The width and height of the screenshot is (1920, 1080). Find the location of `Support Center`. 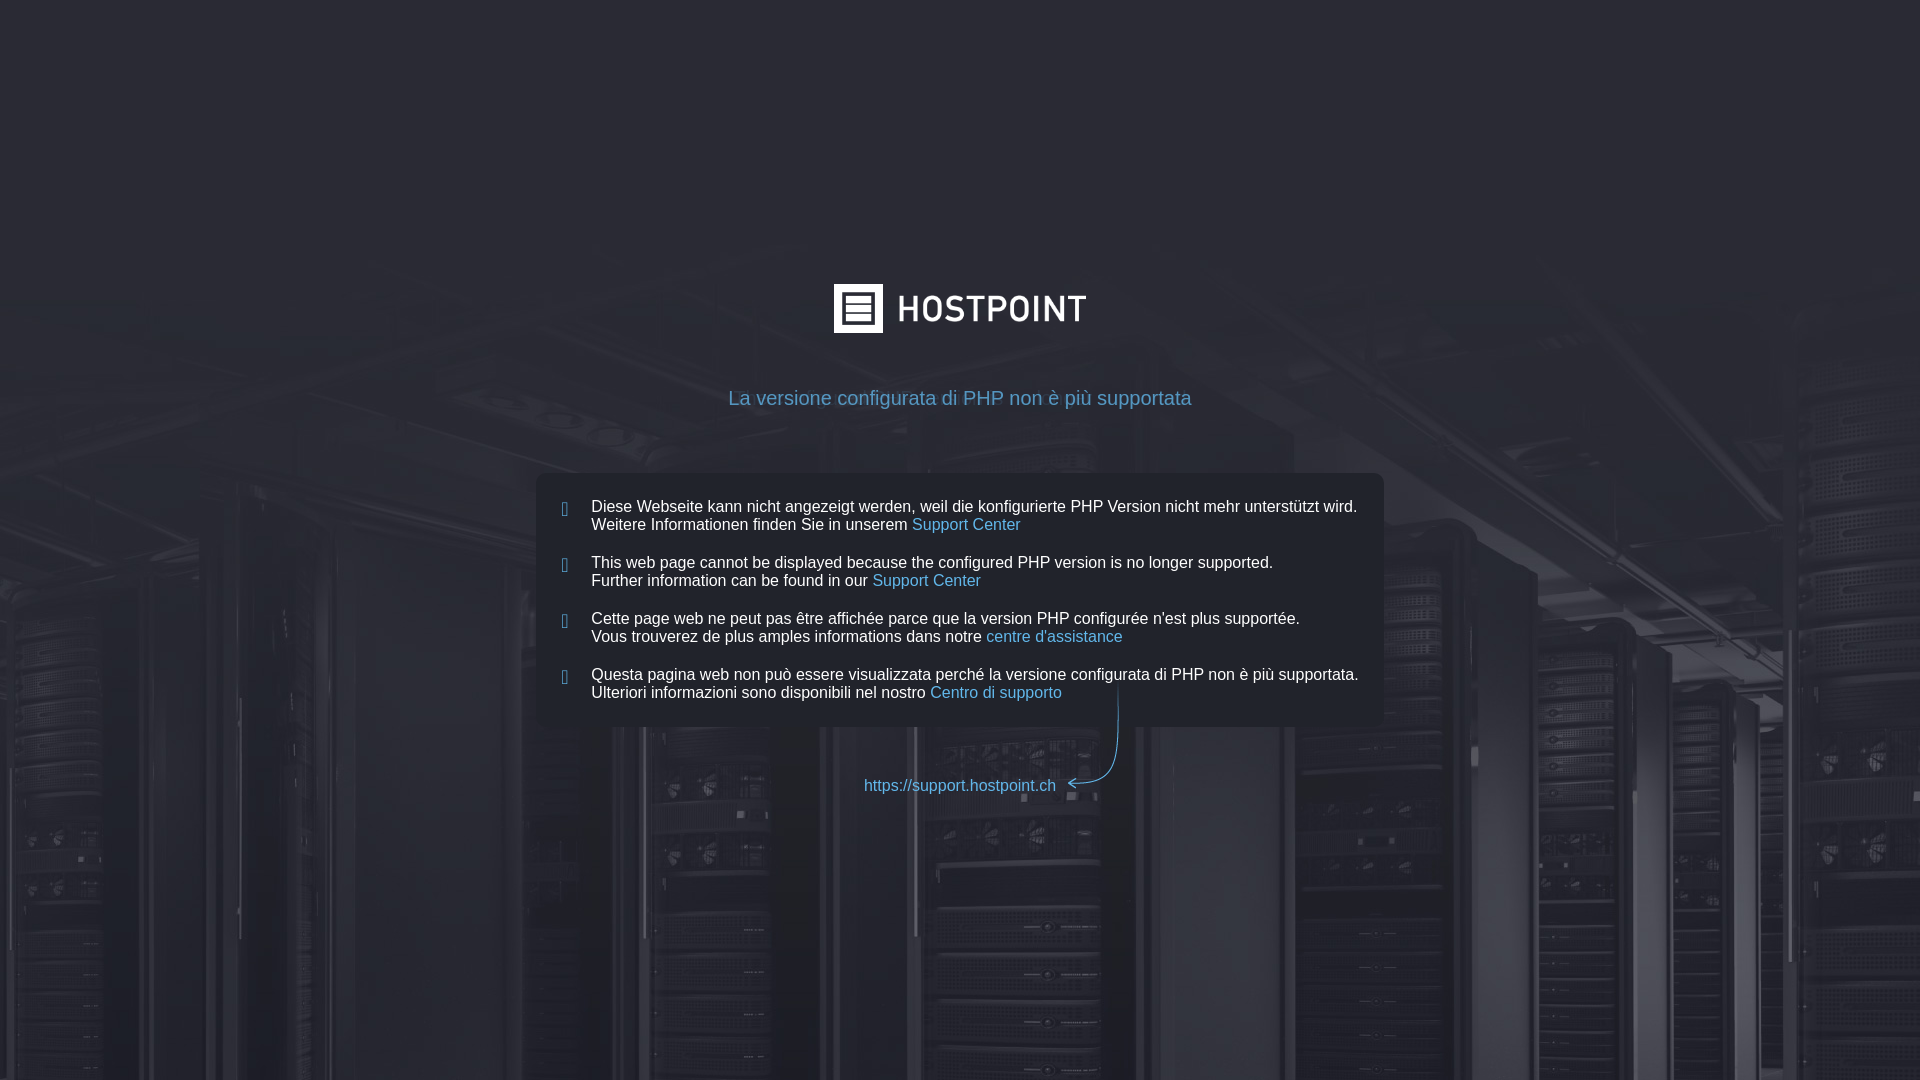

Support Center is located at coordinates (966, 524).